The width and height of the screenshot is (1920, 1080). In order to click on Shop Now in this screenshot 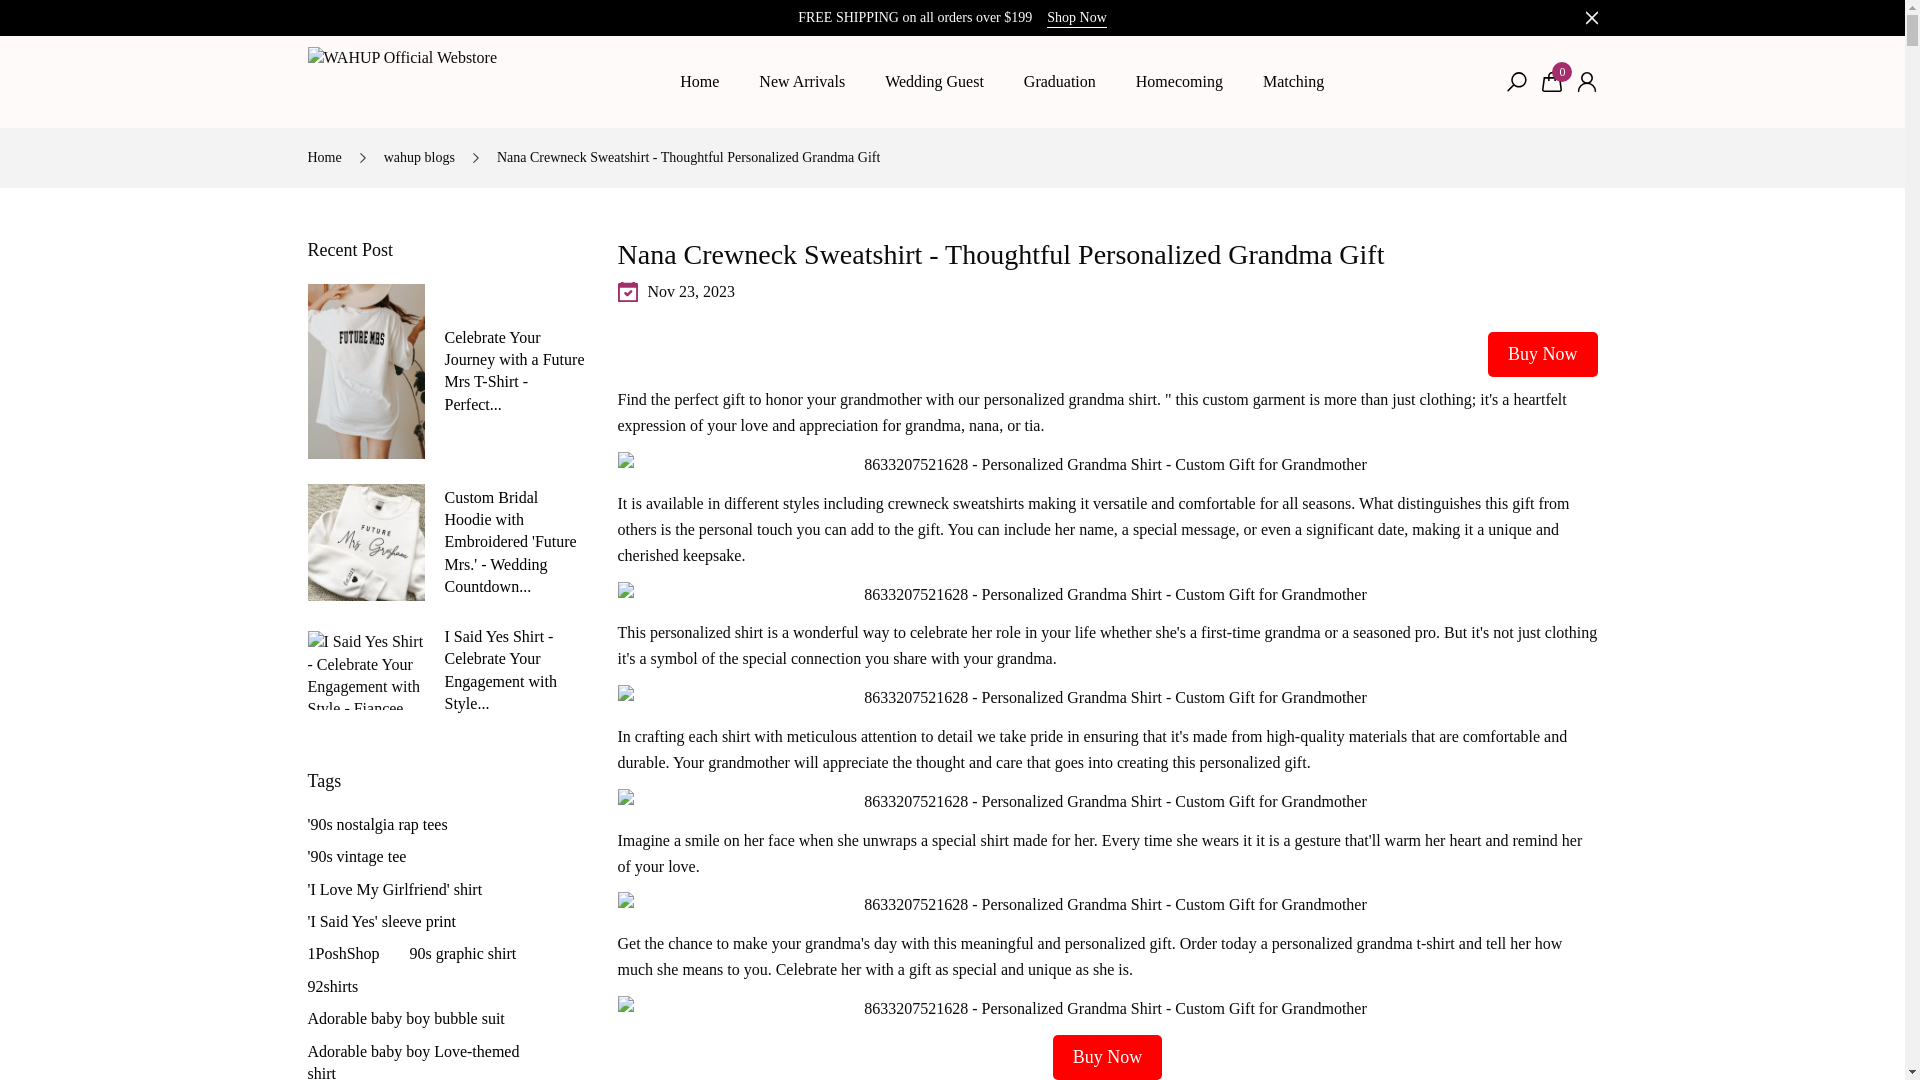, I will do `click(1076, 18)`.